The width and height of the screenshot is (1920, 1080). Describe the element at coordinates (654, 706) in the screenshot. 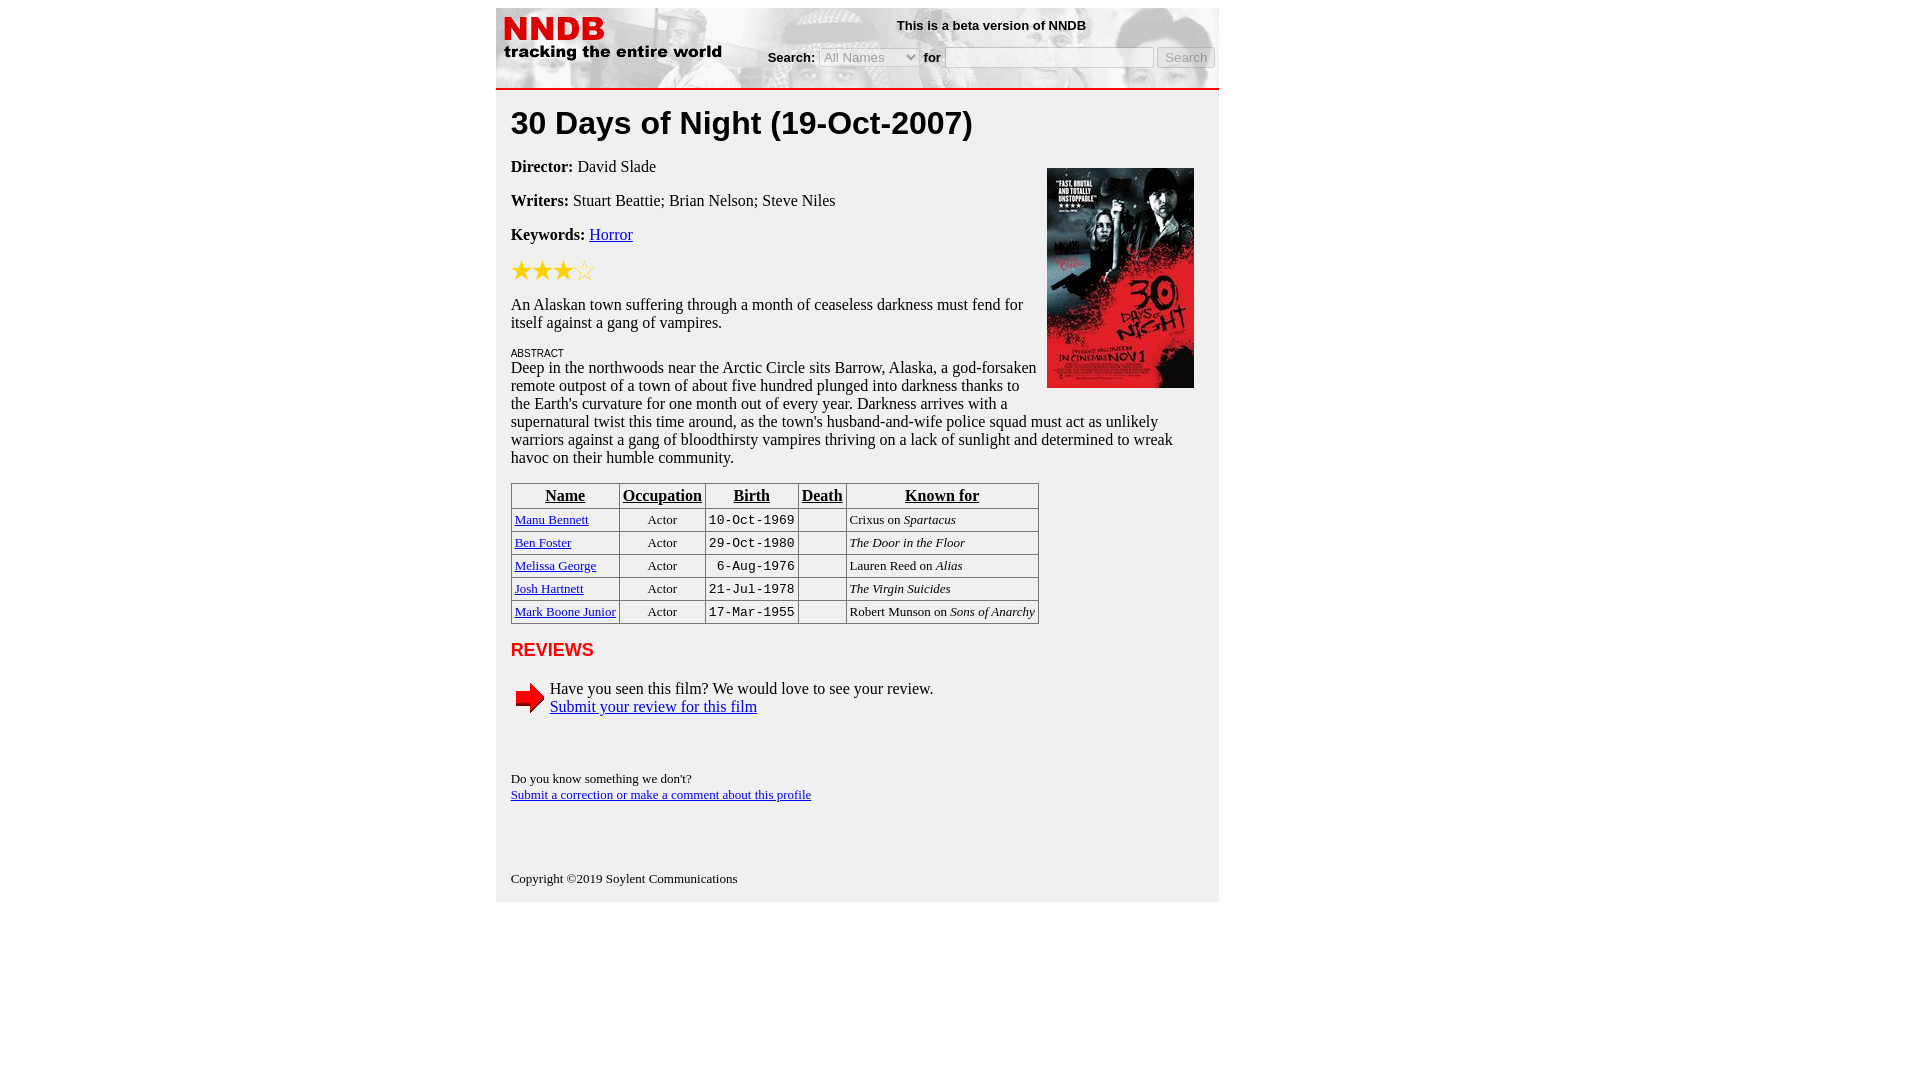

I see `Submit your review for this film` at that location.